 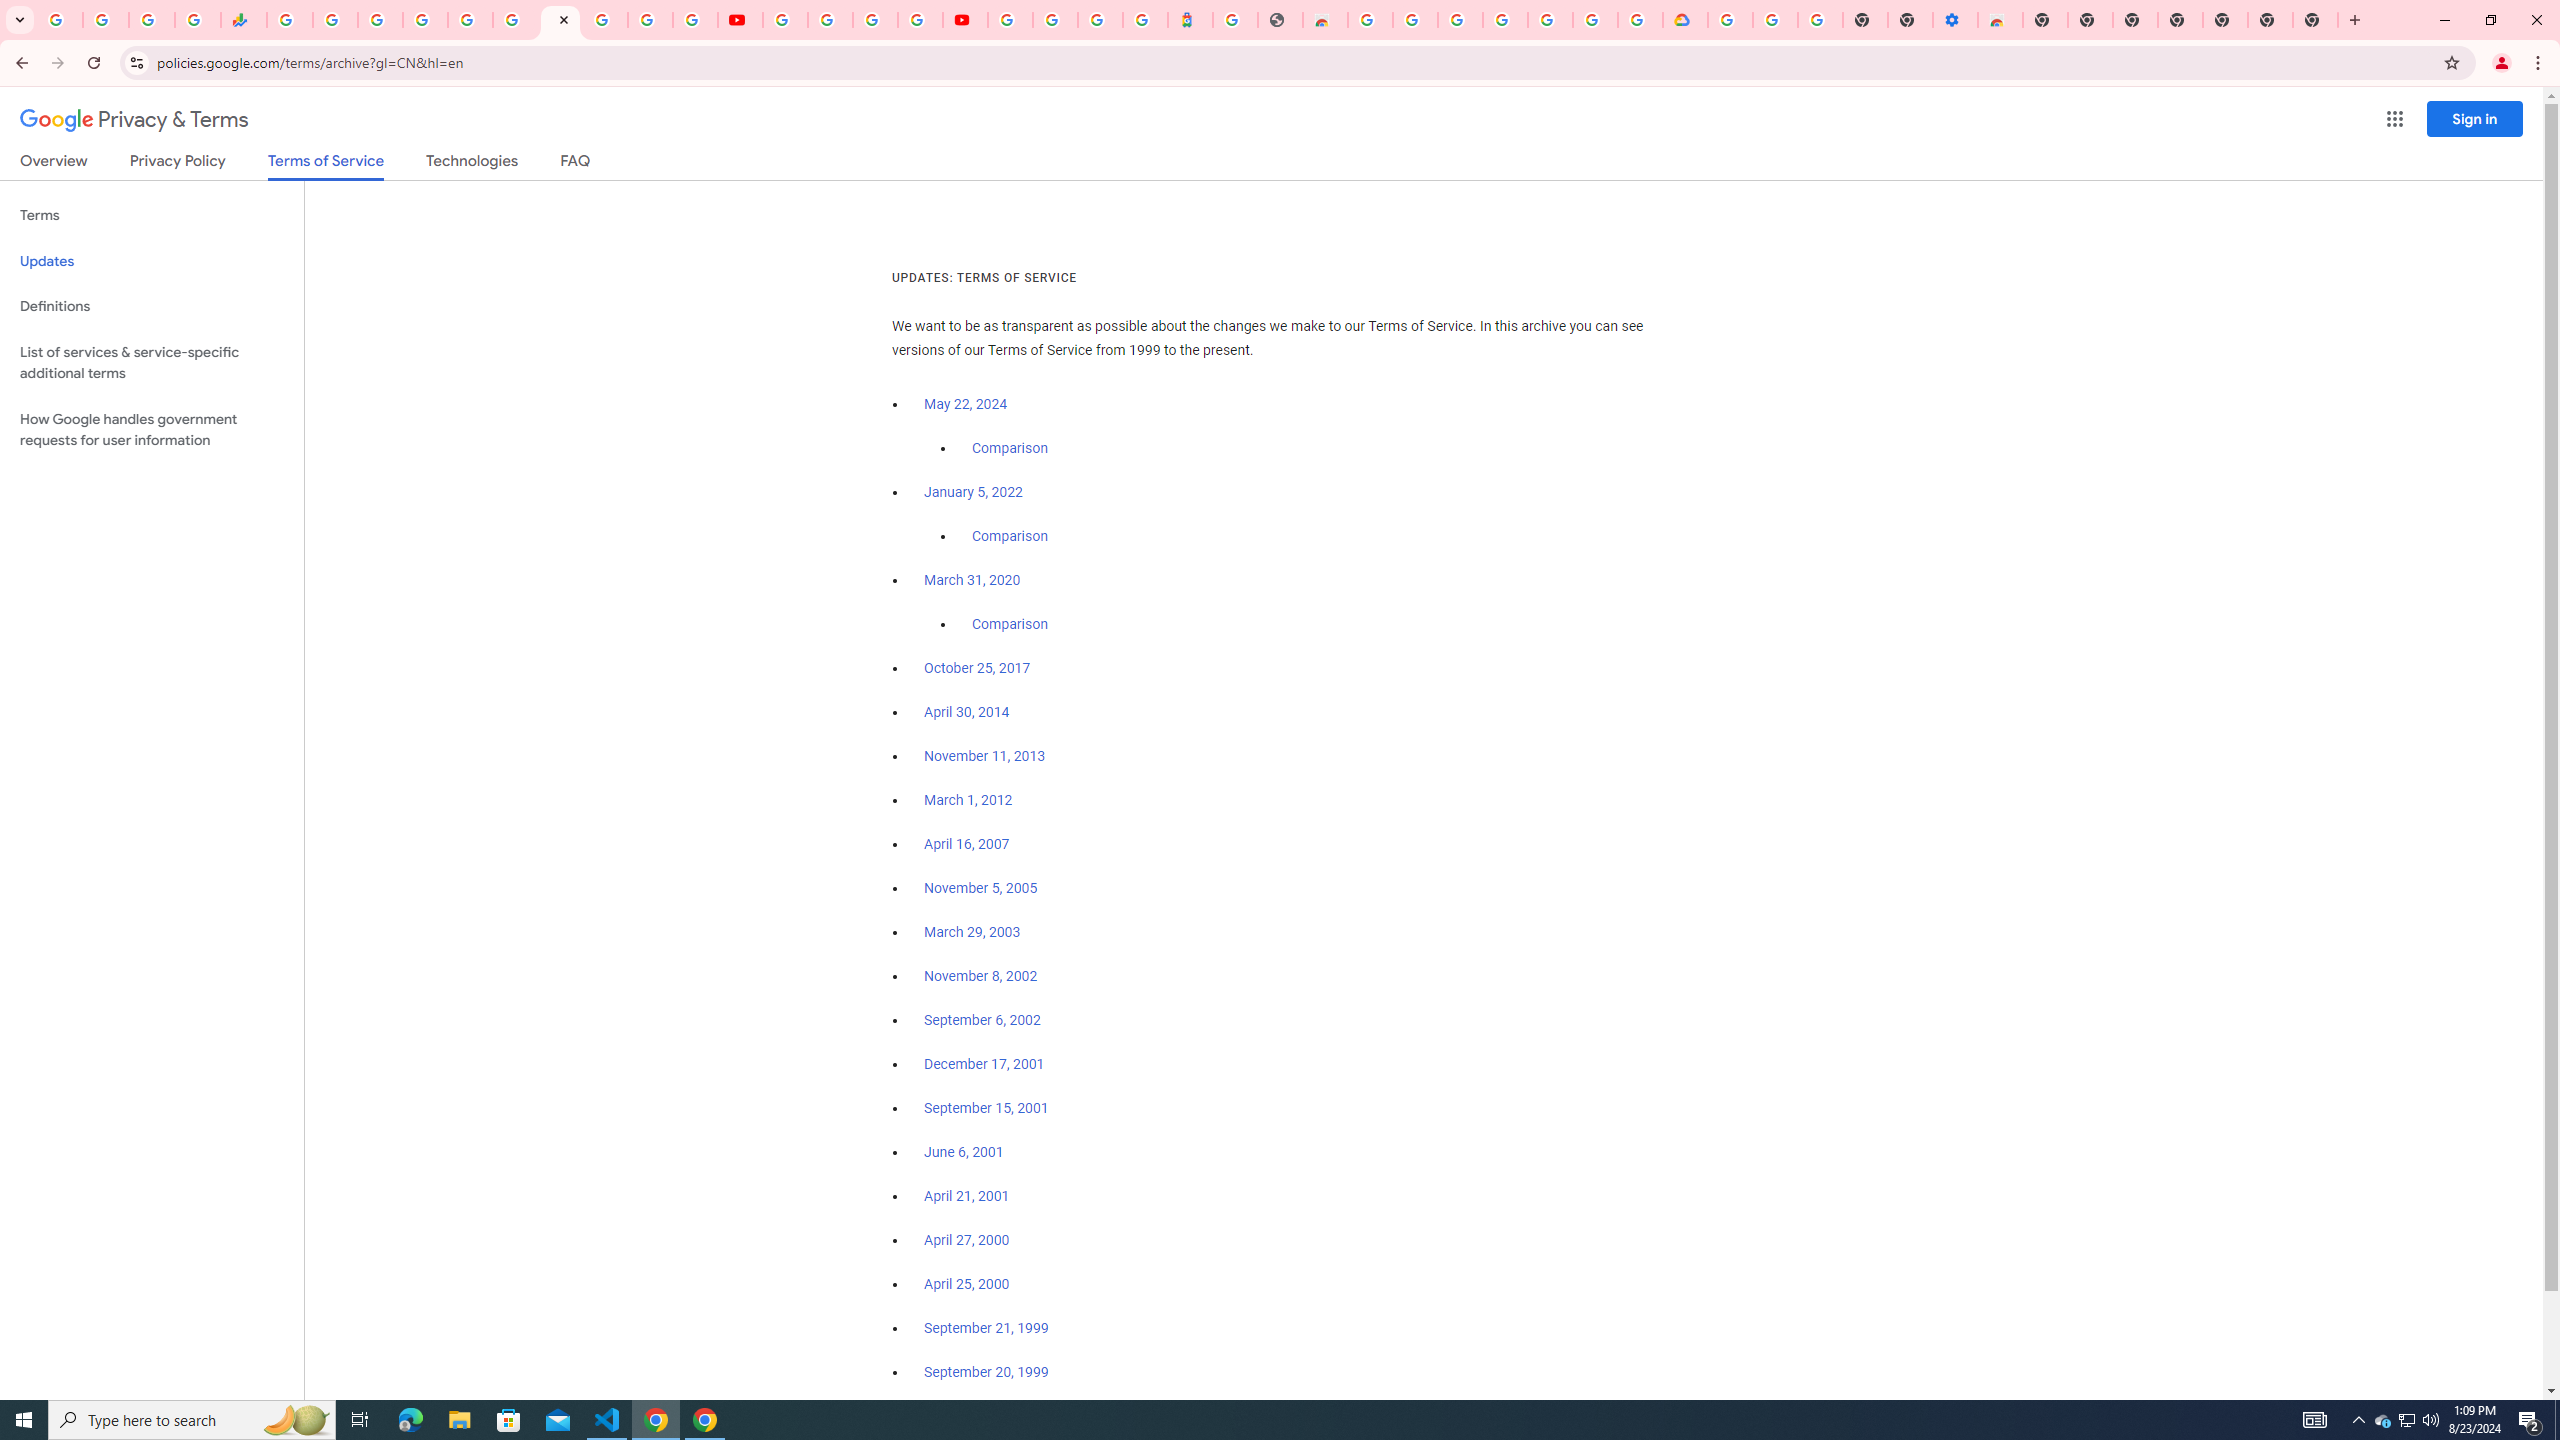 What do you see at coordinates (978, 668) in the screenshot?
I see `October 25, 2017` at bounding box center [978, 668].